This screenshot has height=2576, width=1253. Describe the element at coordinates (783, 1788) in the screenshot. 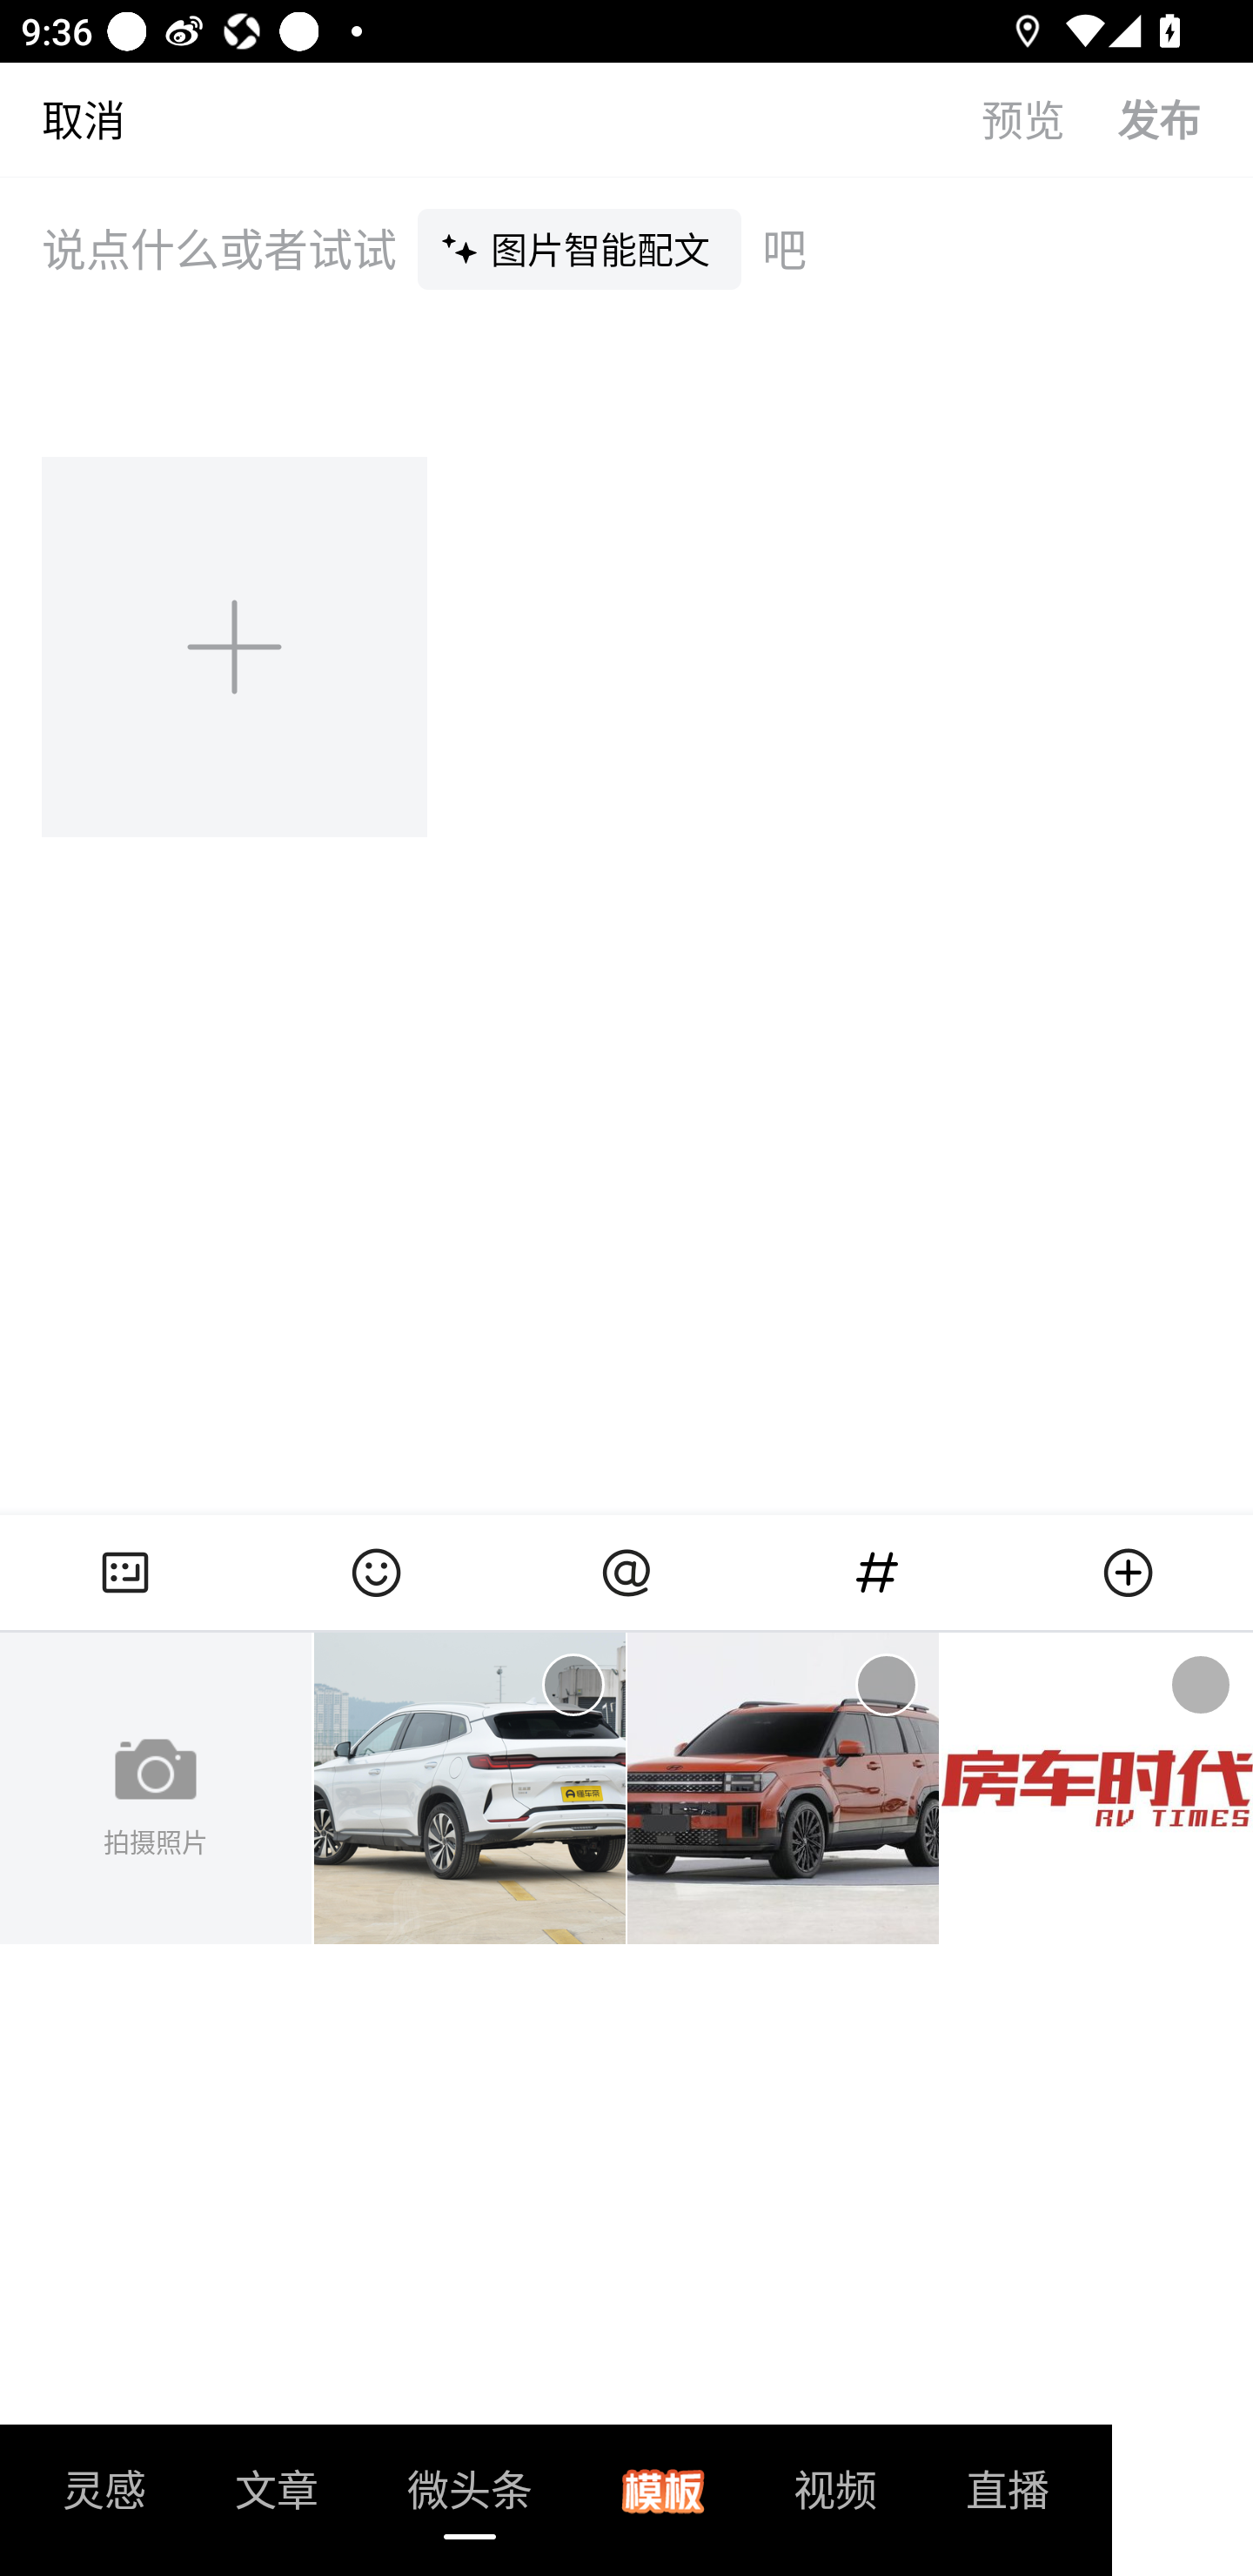

I see `图片2` at that location.